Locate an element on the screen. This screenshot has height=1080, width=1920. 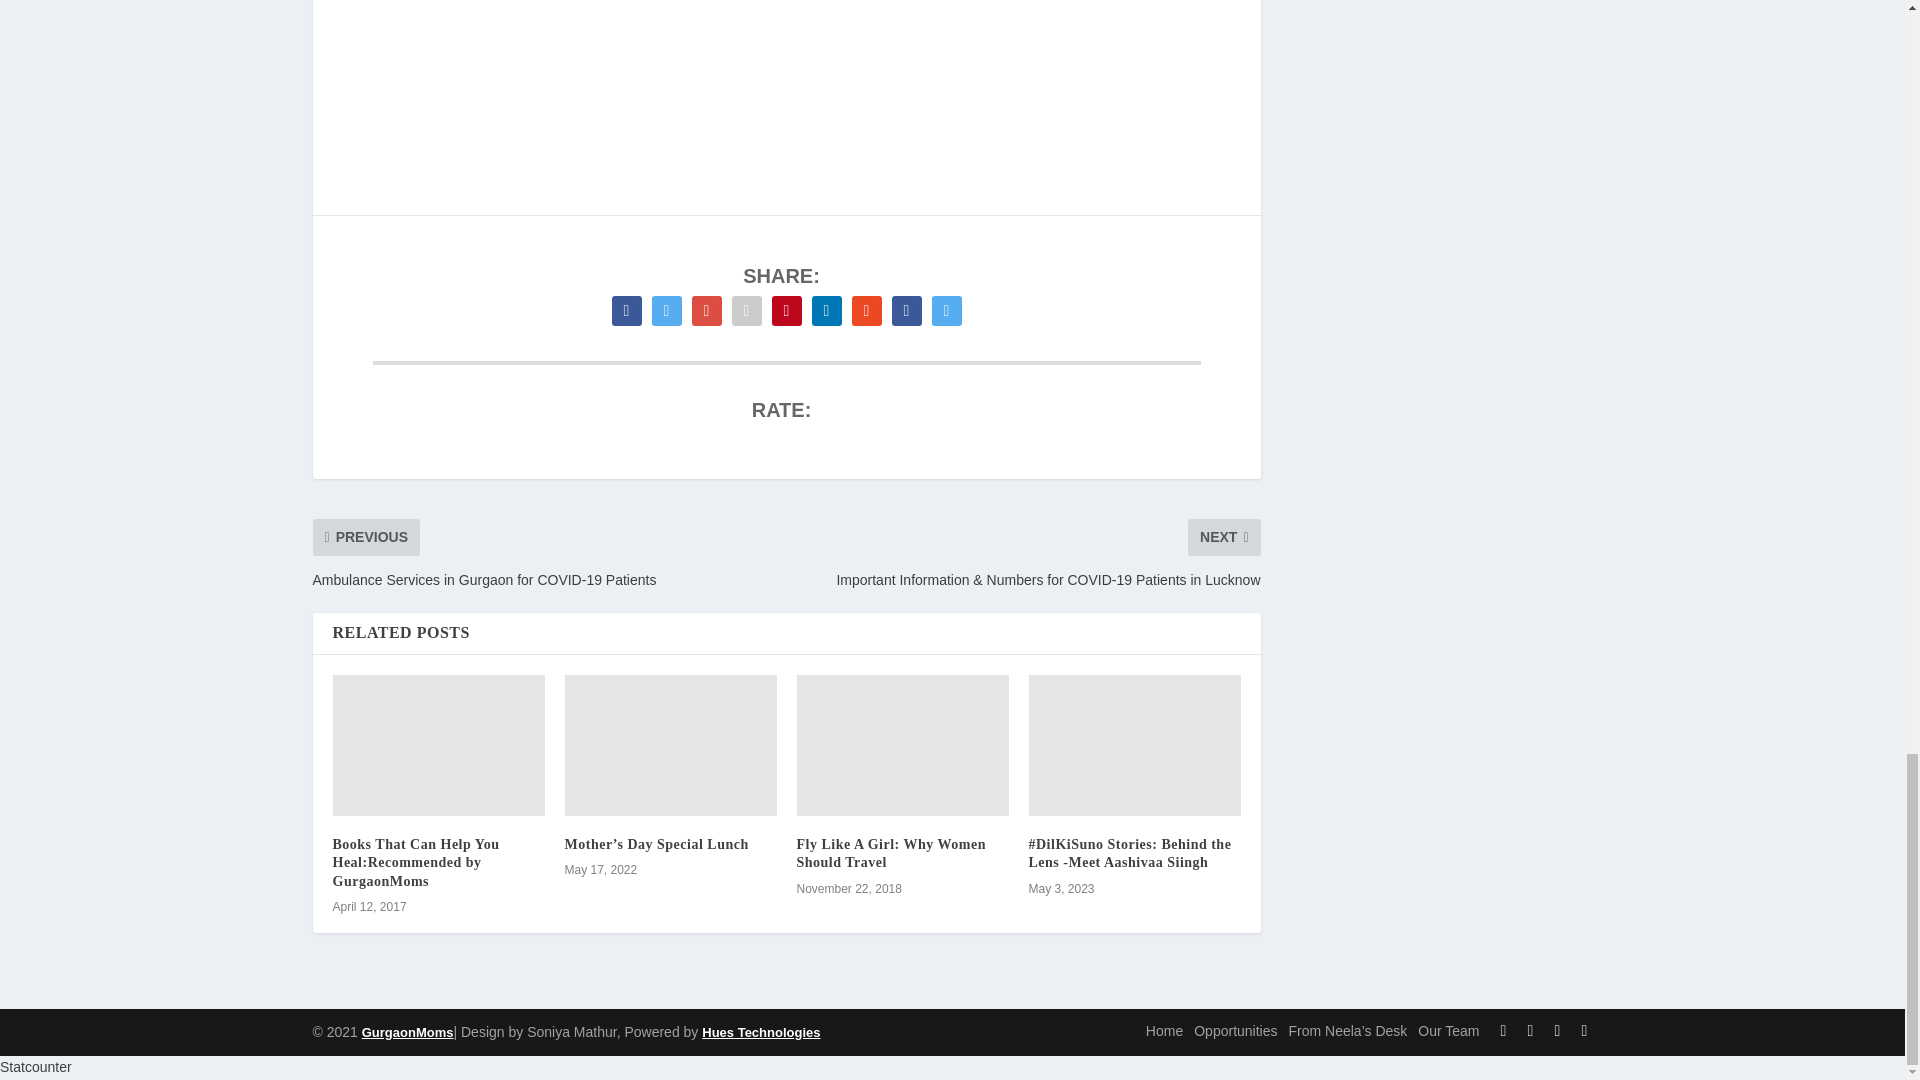
Share "COVID-19 -Resources for Plasma Therapy" via Email is located at coordinates (905, 310).